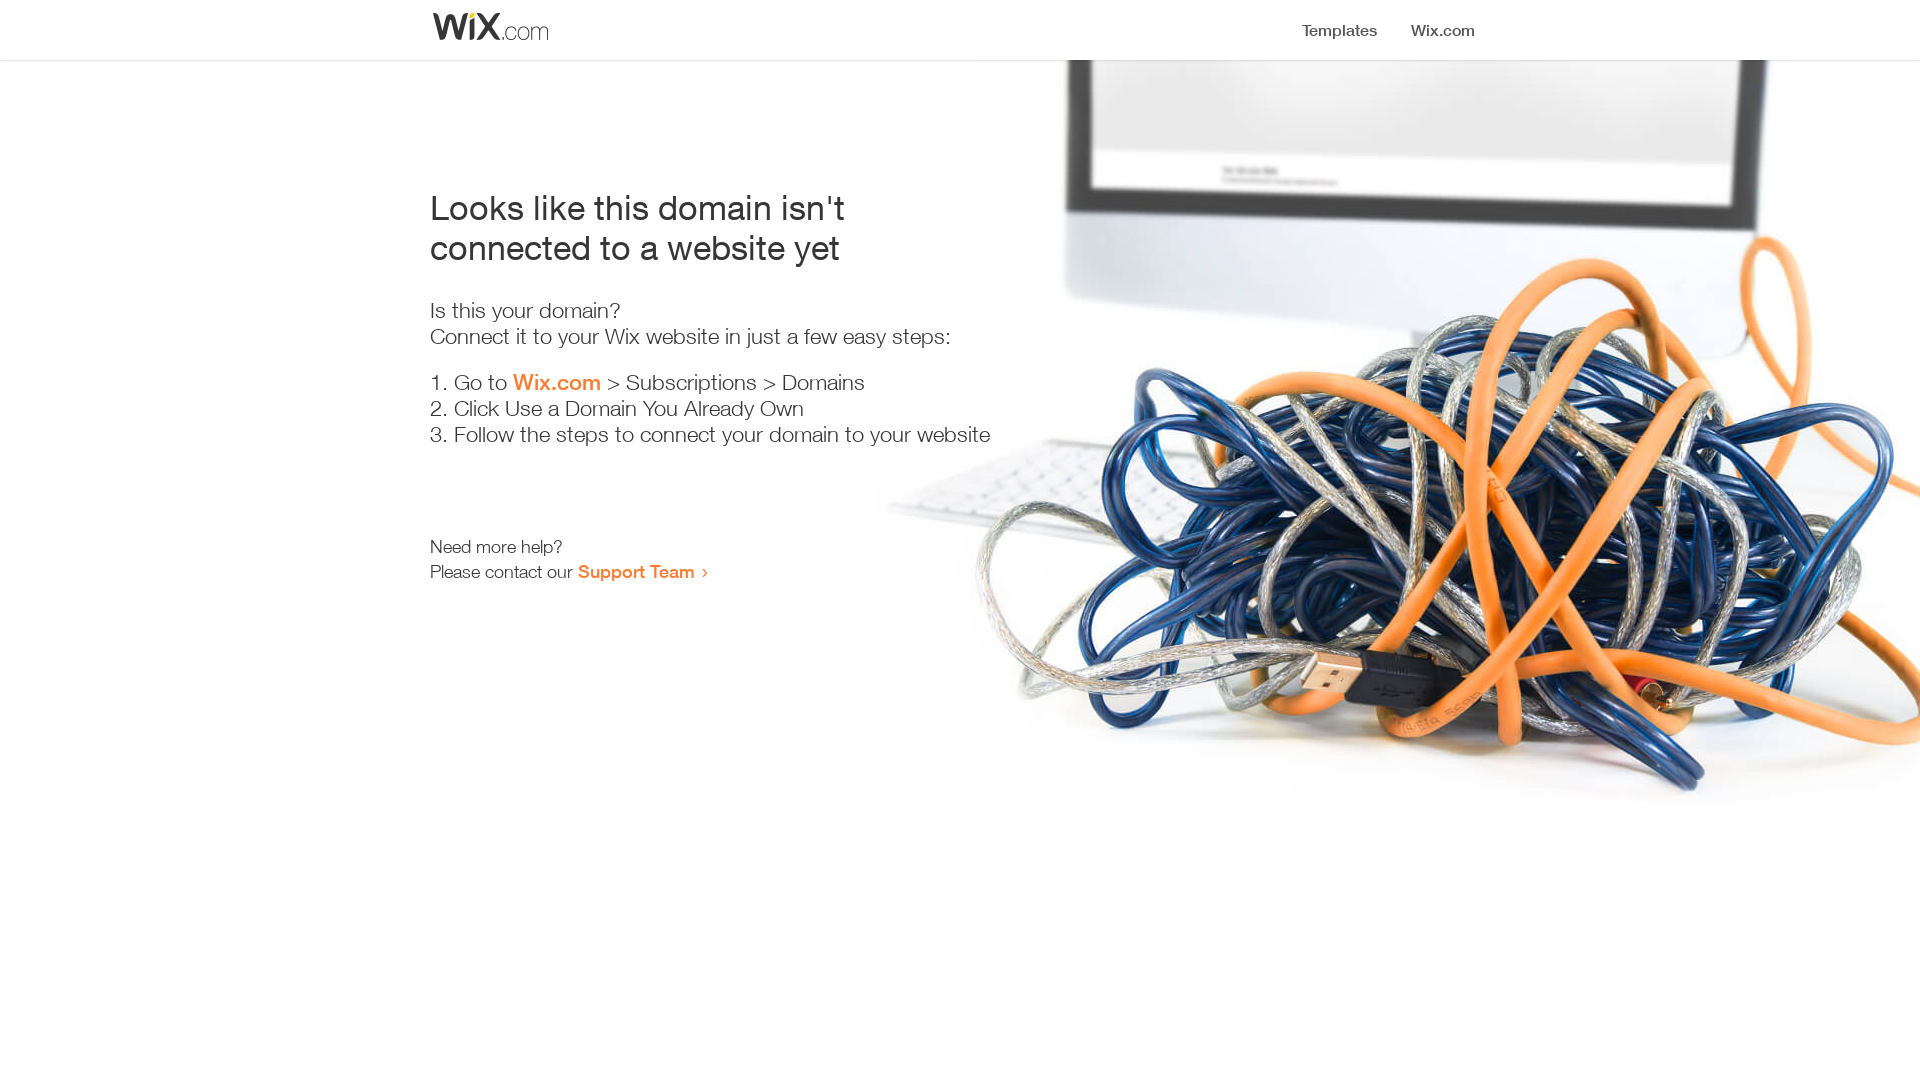 This screenshot has width=1920, height=1080. I want to click on Support Team, so click(636, 571).